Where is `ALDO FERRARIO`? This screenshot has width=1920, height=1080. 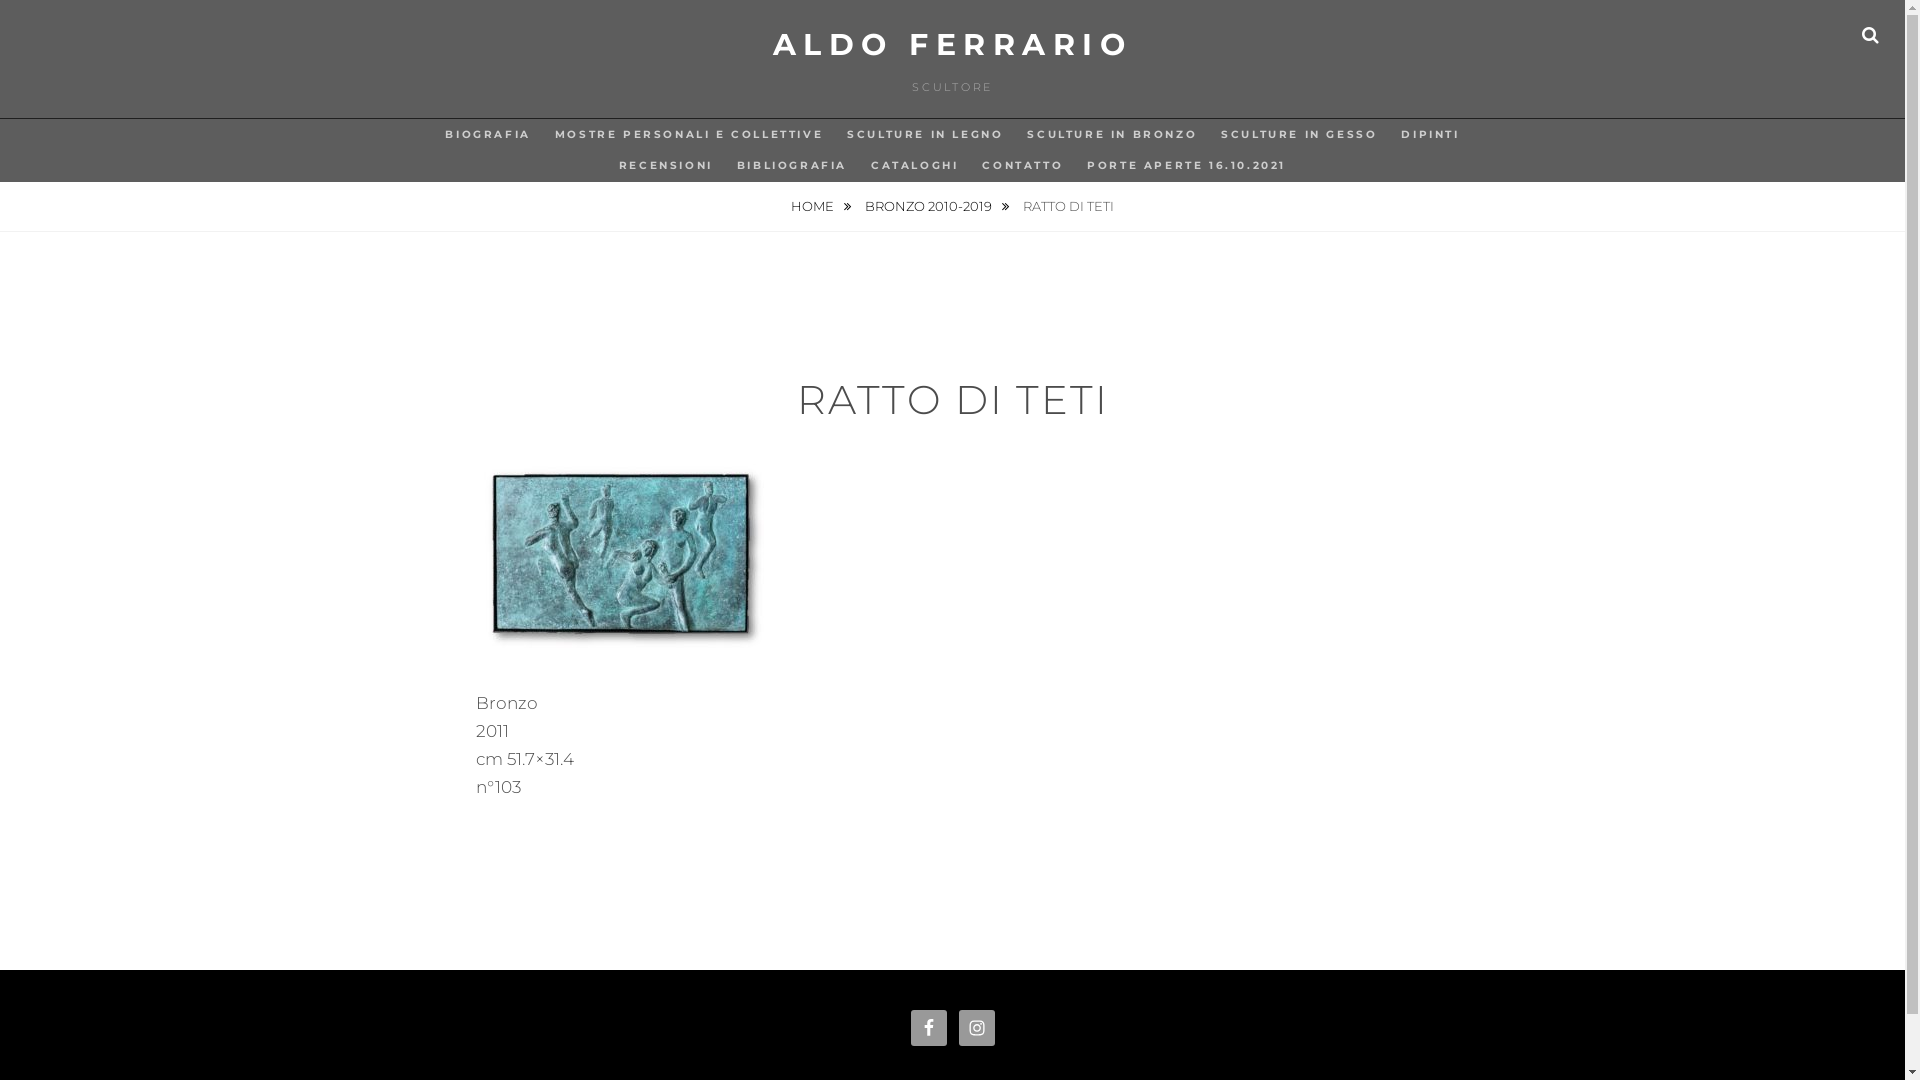 ALDO FERRARIO is located at coordinates (953, 44).